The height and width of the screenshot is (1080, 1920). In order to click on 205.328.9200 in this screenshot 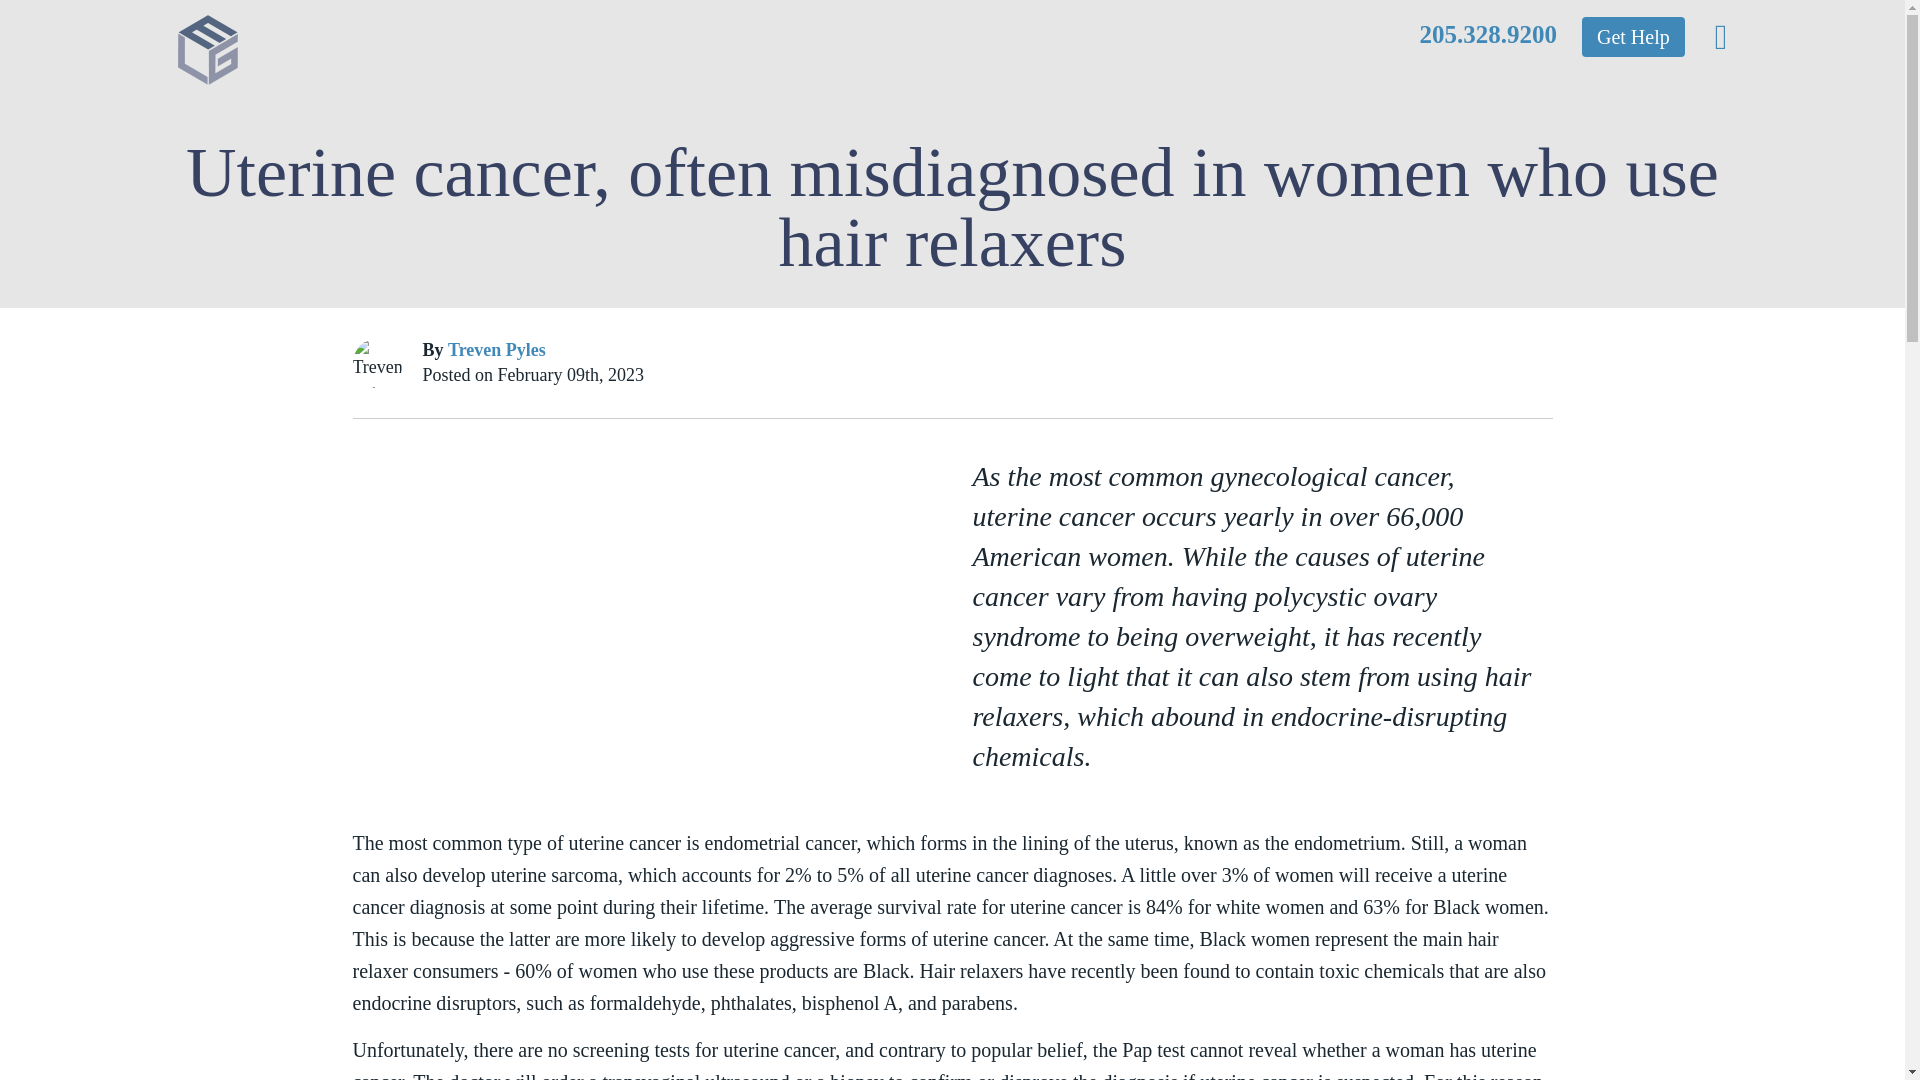, I will do `click(1488, 34)`.